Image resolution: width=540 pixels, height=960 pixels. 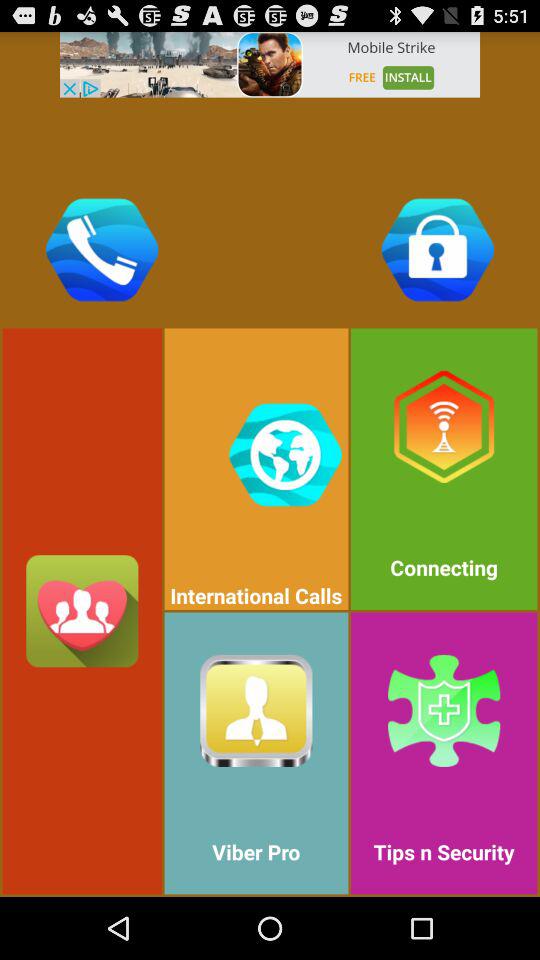 What do you see at coordinates (102, 250) in the screenshot?
I see `click on phone icon` at bounding box center [102, 250].